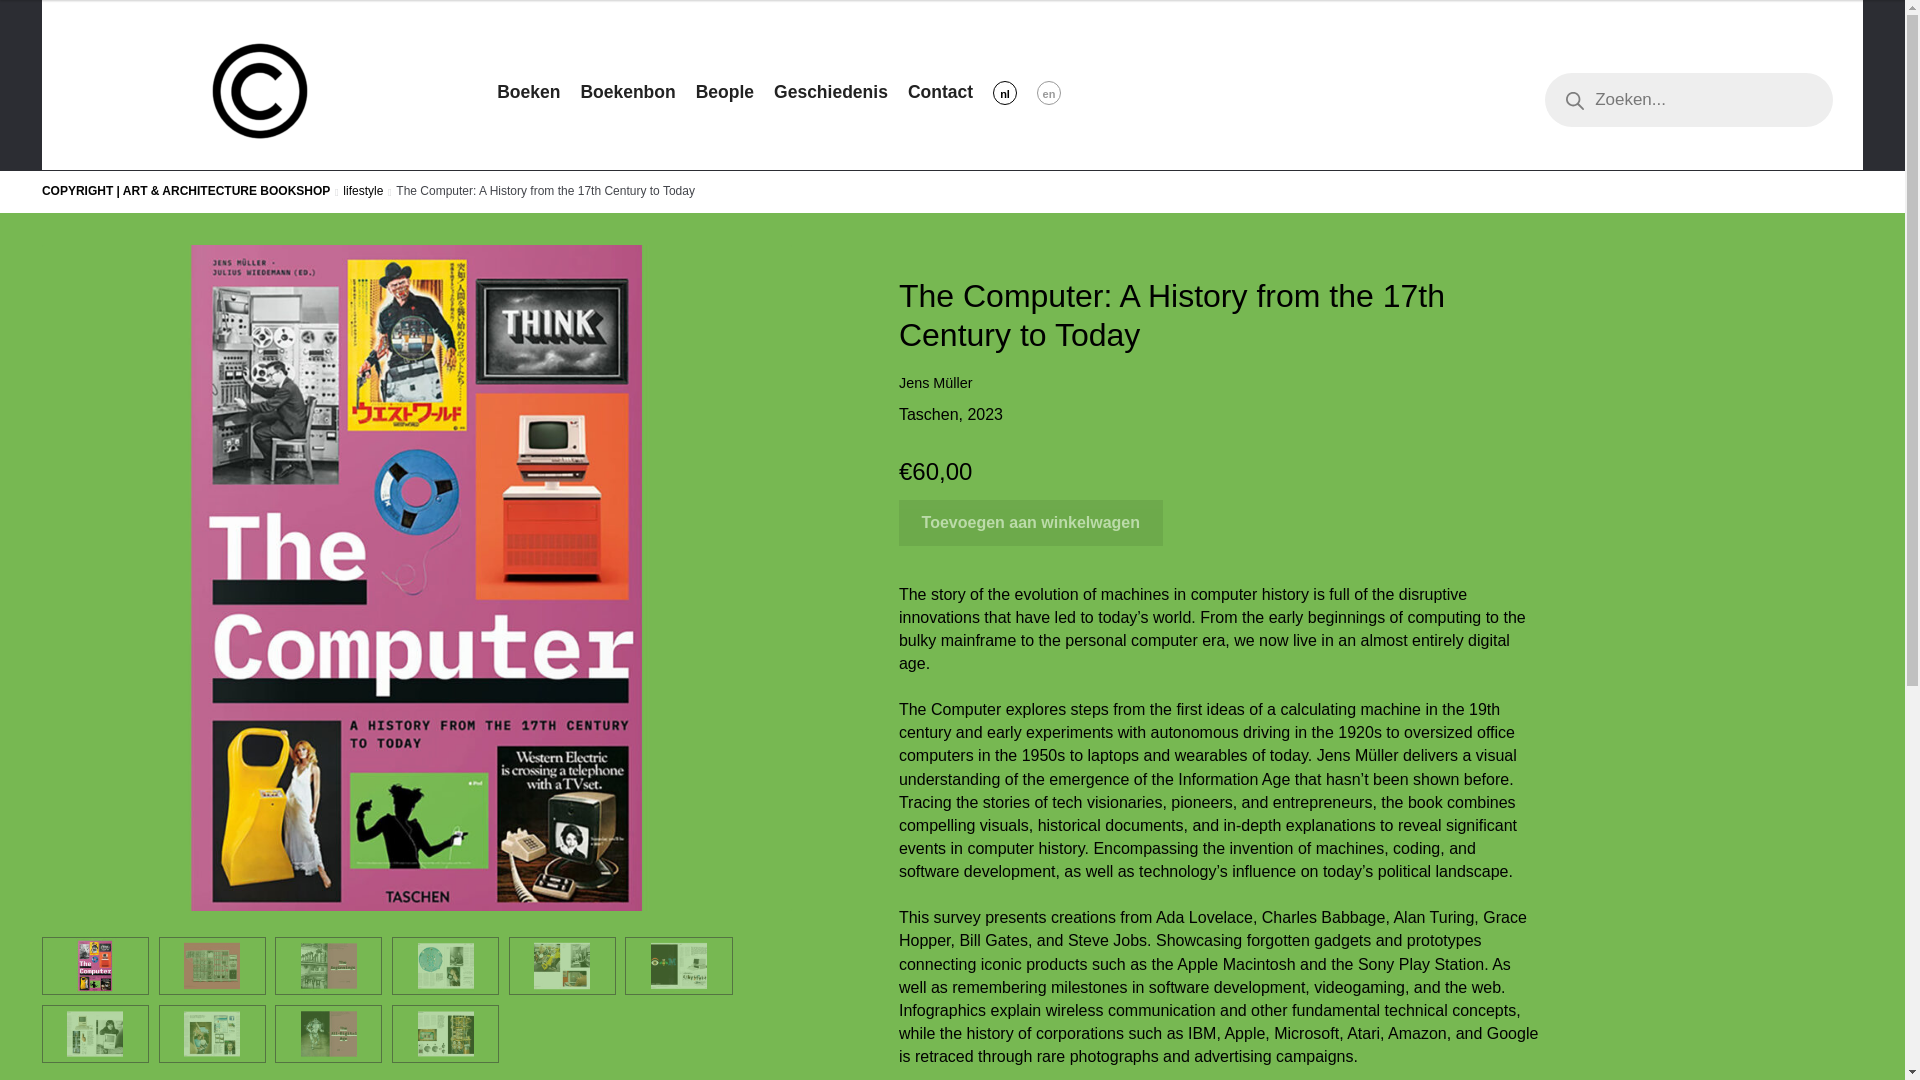  What do you see at coordinates (1058, 92) in the screenshot?
I see `EN` at bounding box center [1058, 92].